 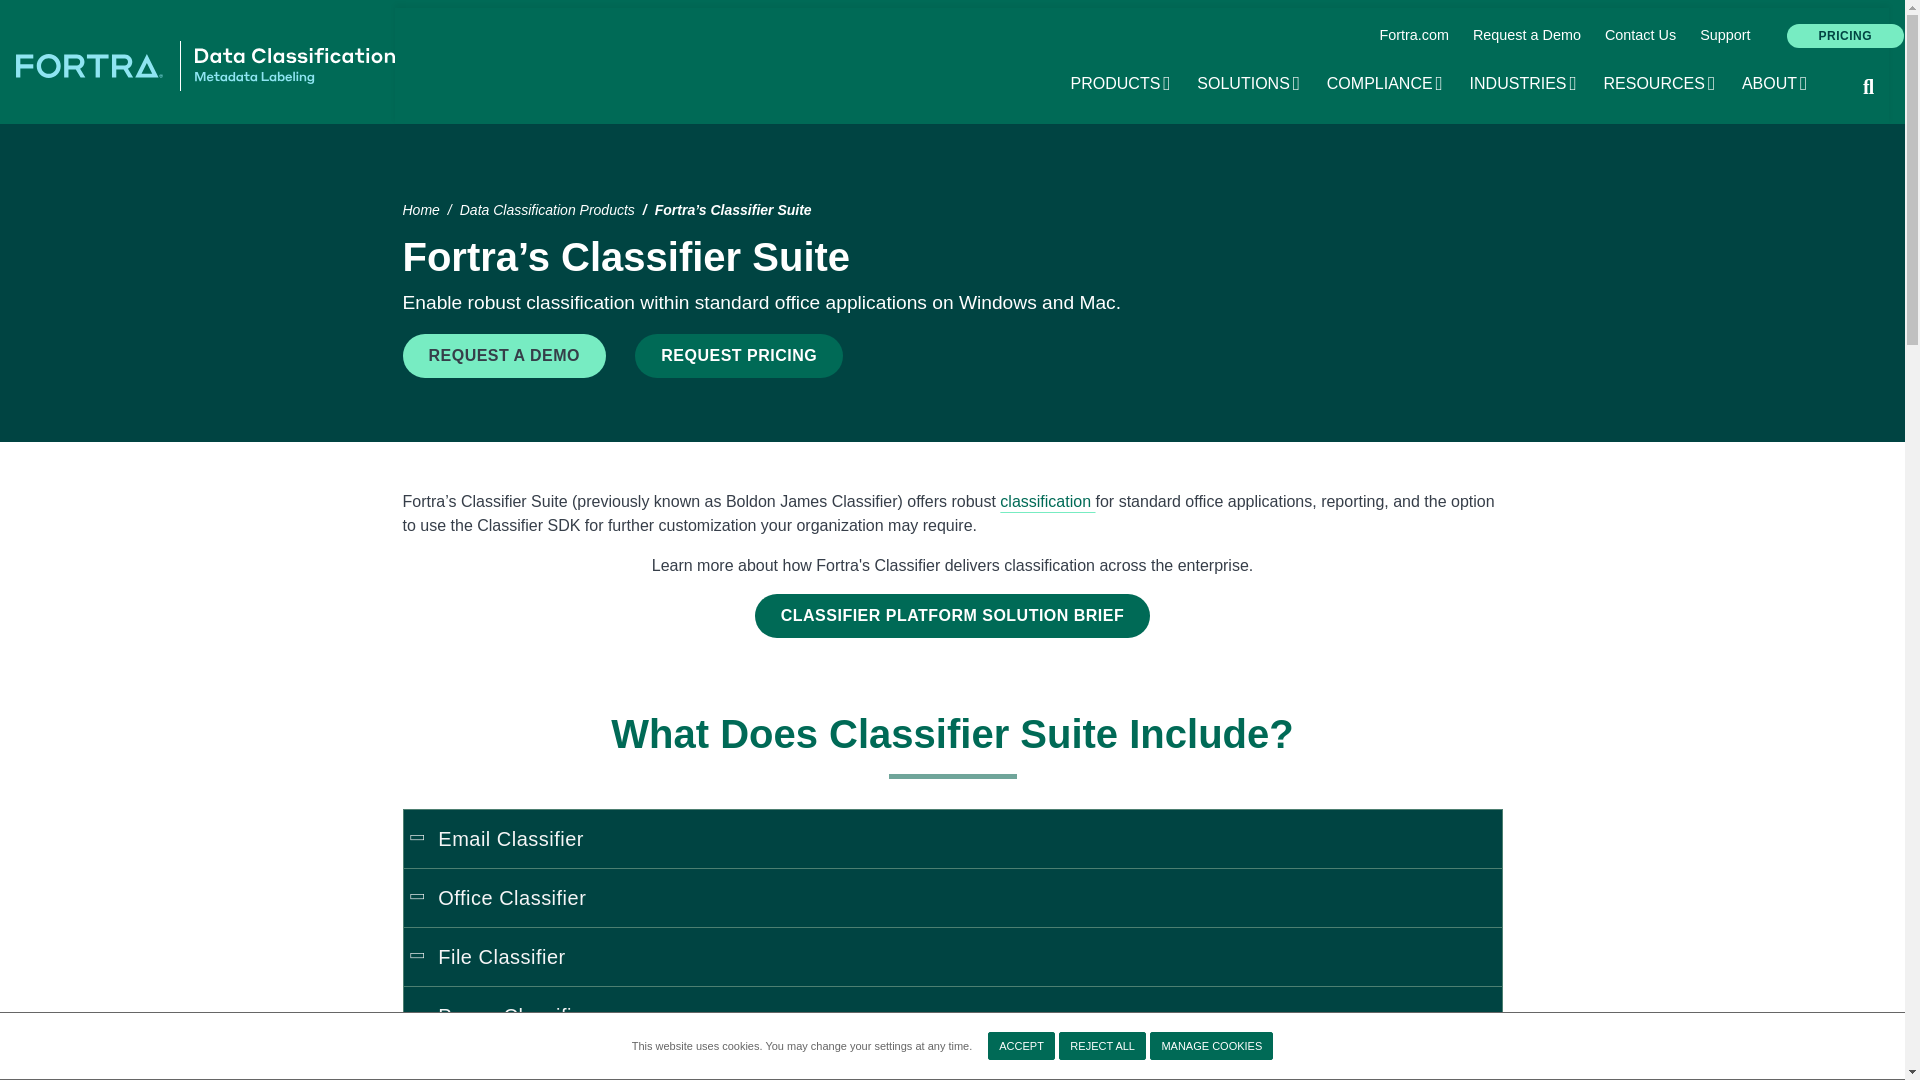 I want to click on Skip to main content, so click(x=952, y=2).